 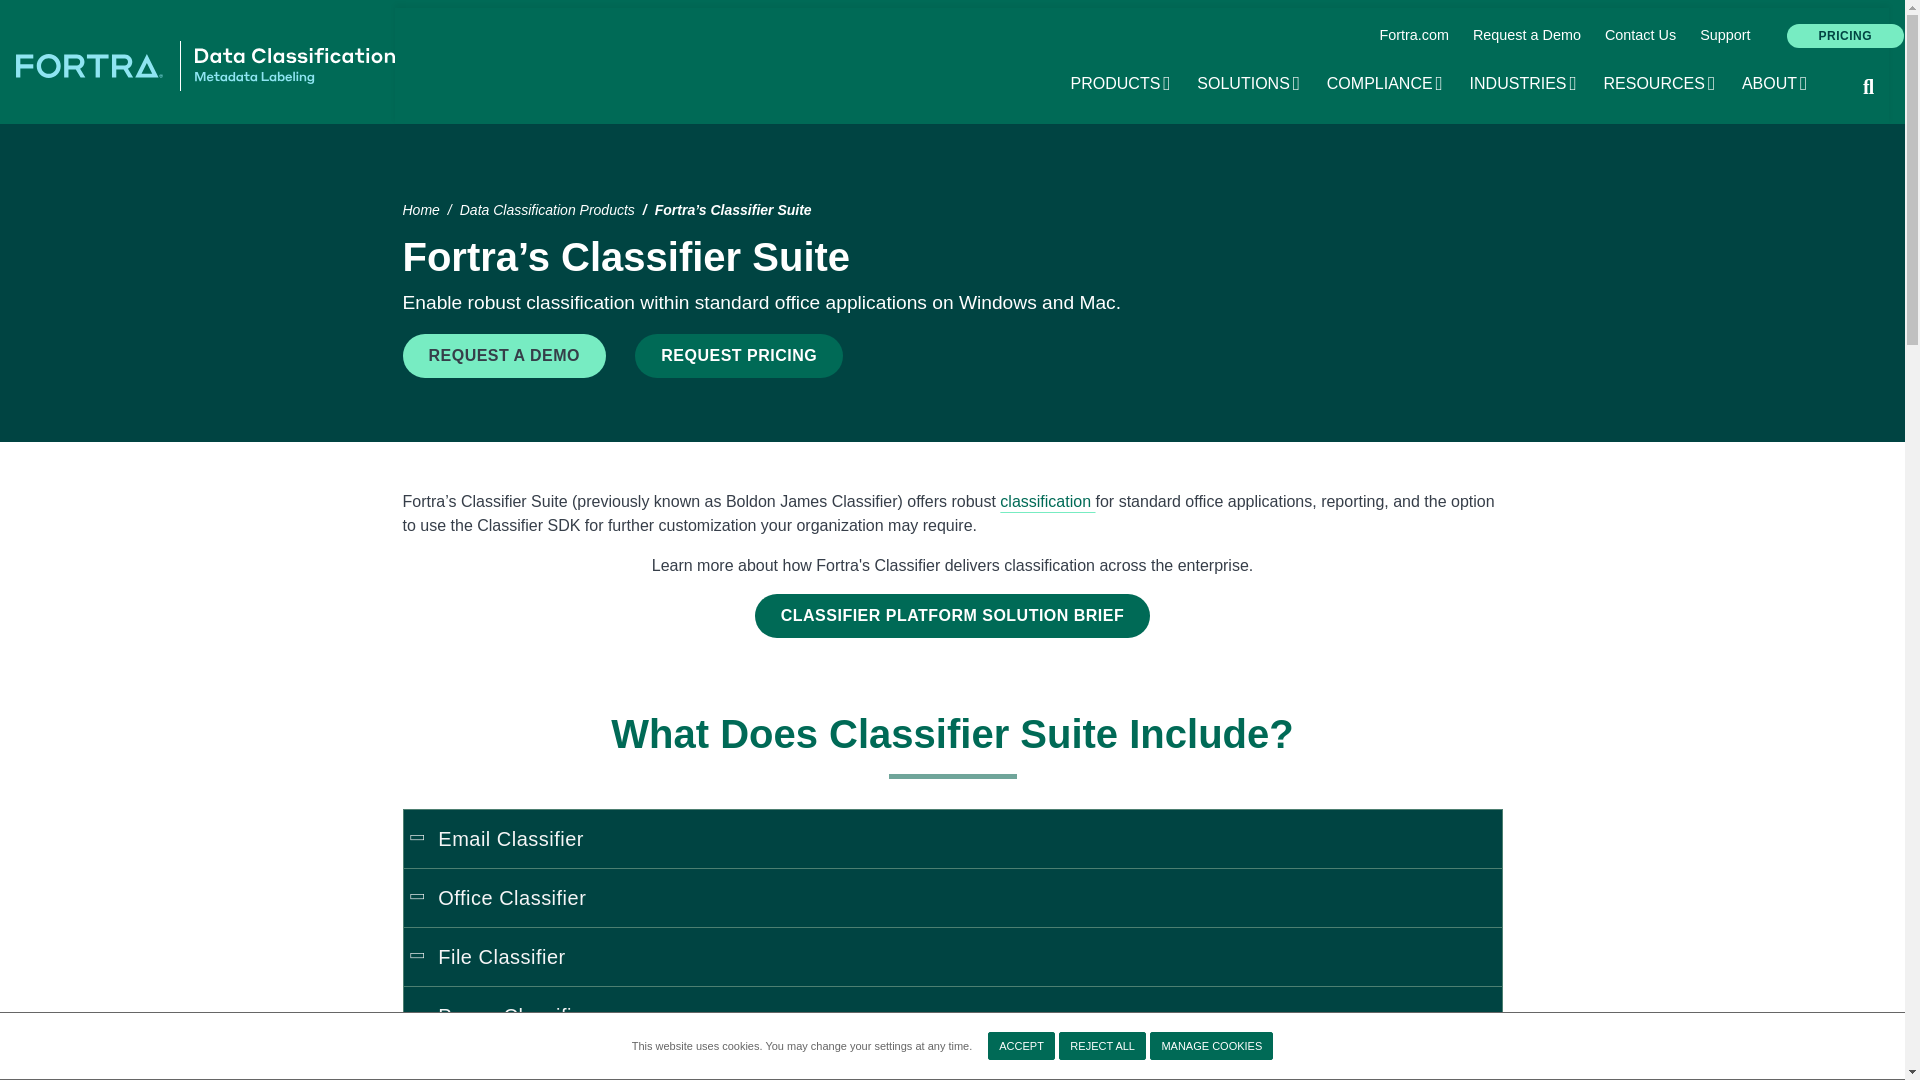 I want to click on Skip to main content, so click(x=952, y=2).